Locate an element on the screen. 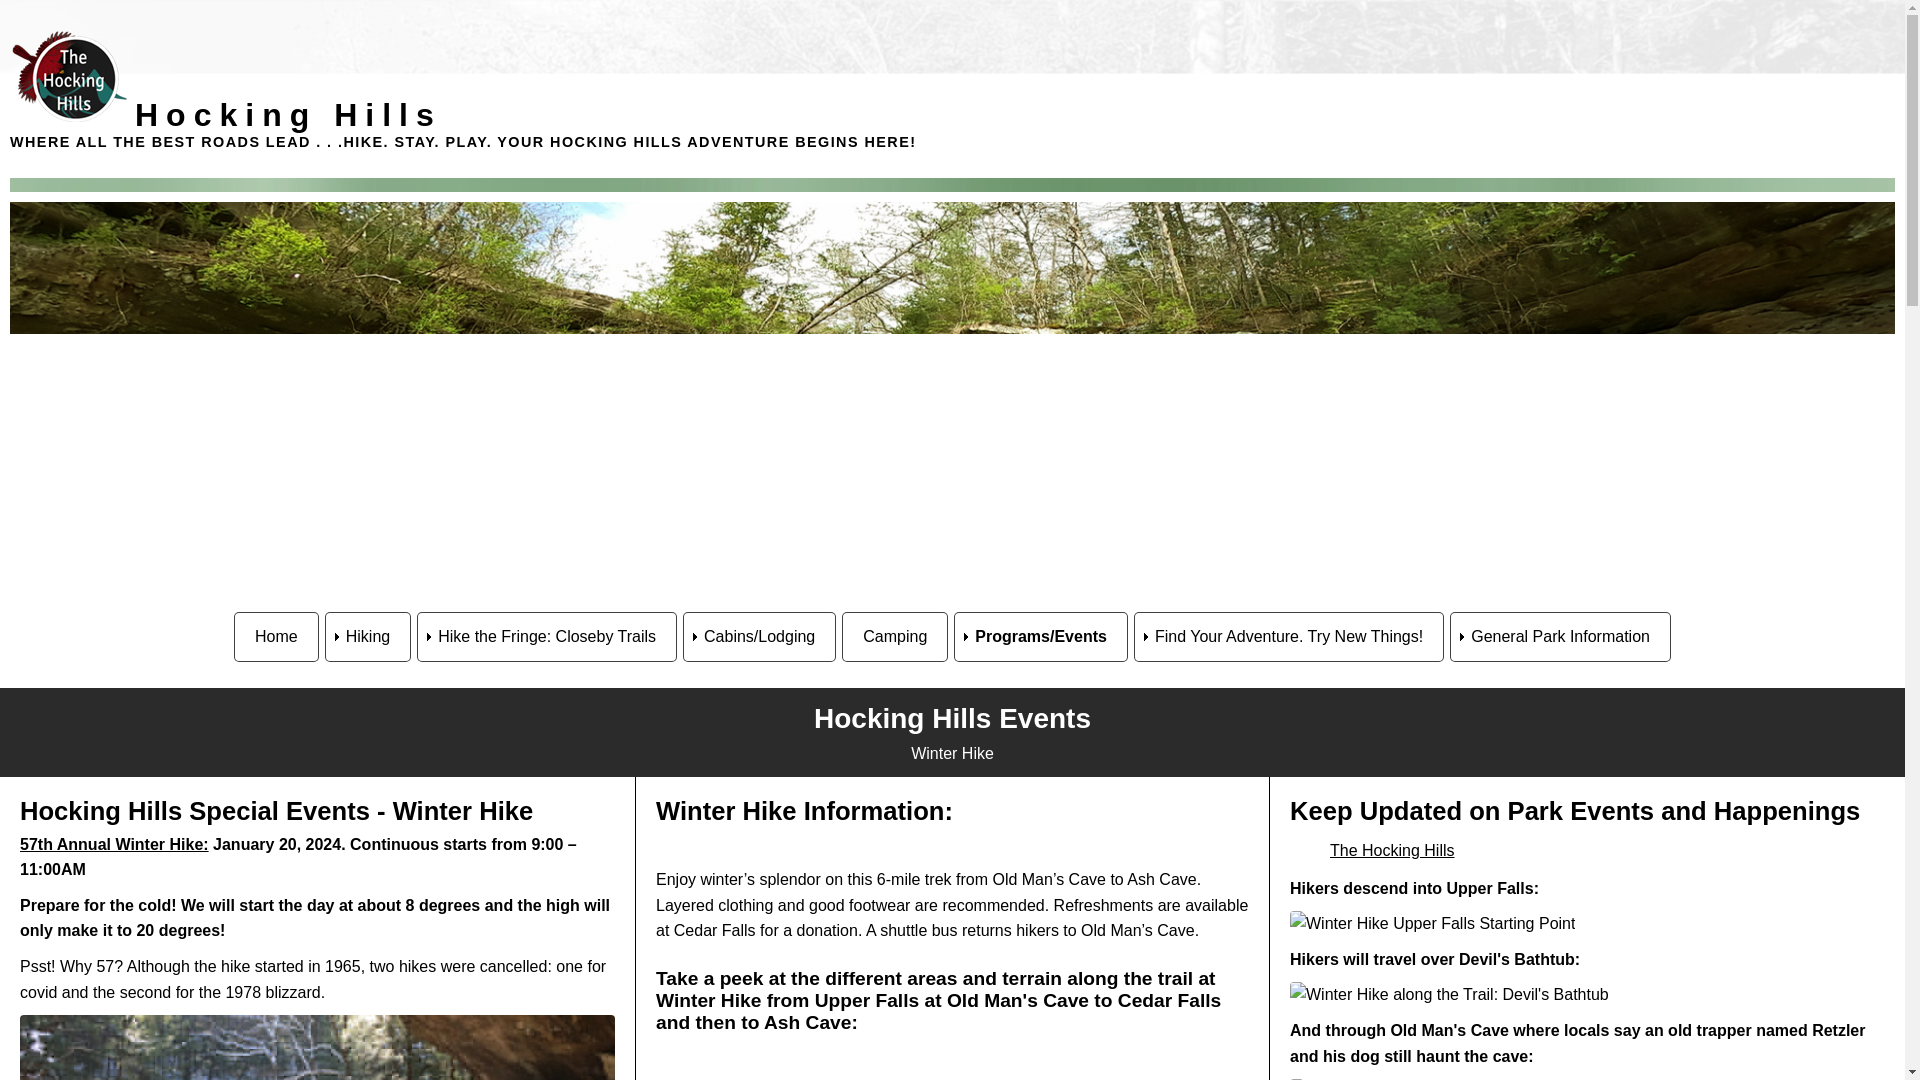 This screenshot has width=1920, height=1080. Home is located at coordinates (276, 637).